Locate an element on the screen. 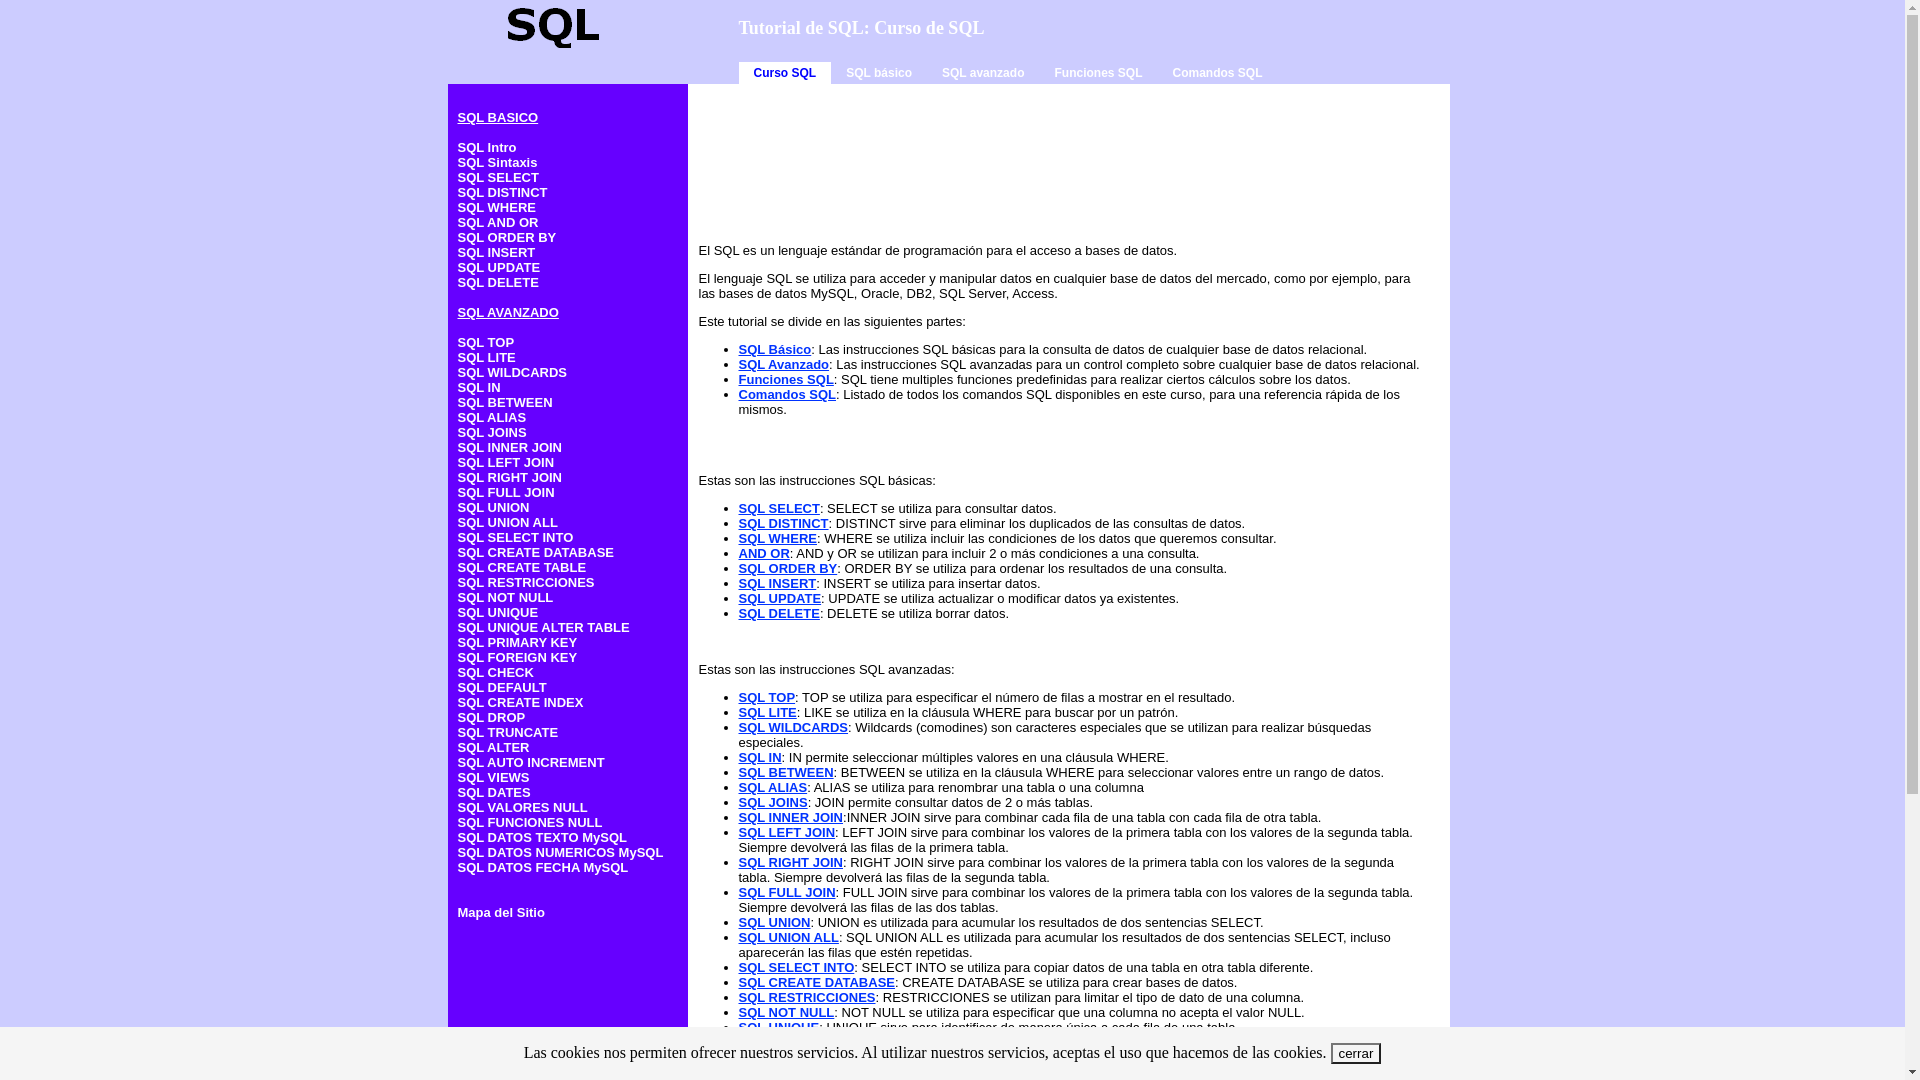  SQL DROP is located at coordinates (492, 718).